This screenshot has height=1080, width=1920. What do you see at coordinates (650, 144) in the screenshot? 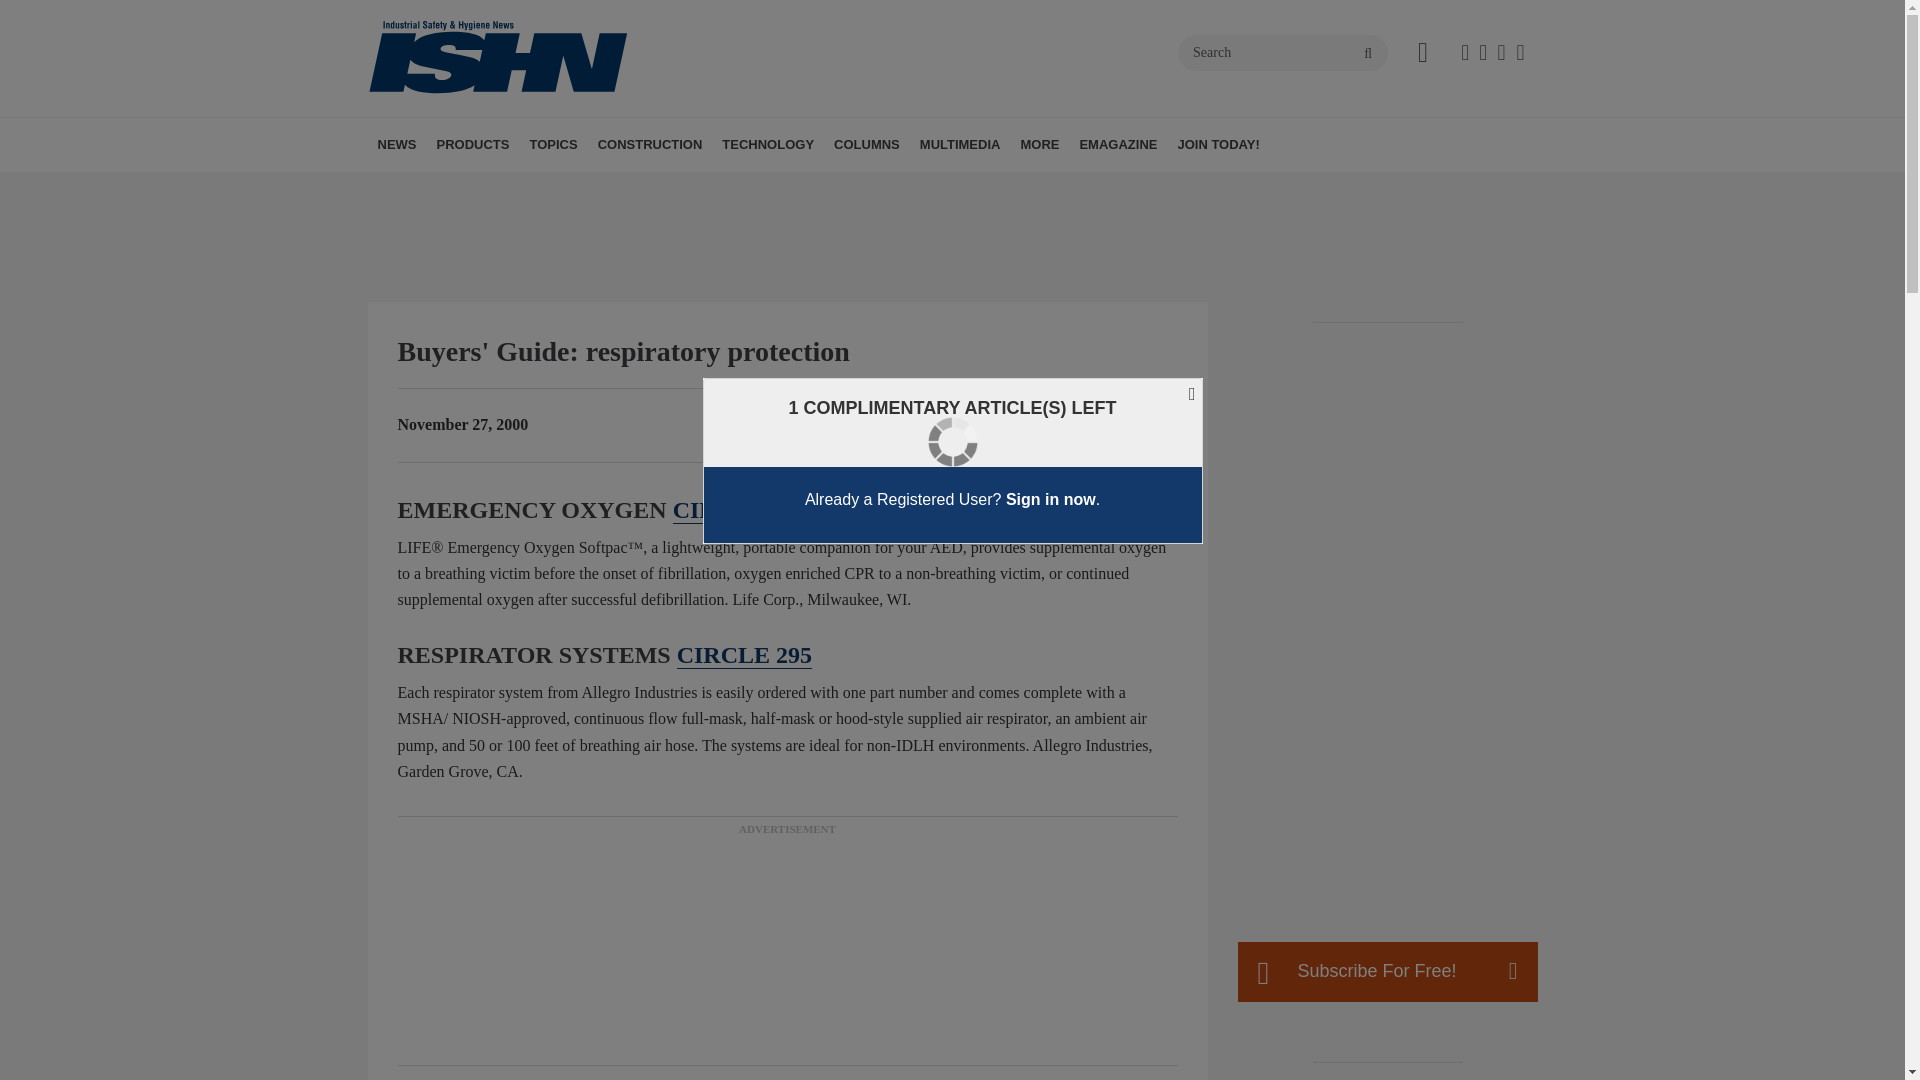
I see `CONSTRUCTION` at bounding box center [650, 144].